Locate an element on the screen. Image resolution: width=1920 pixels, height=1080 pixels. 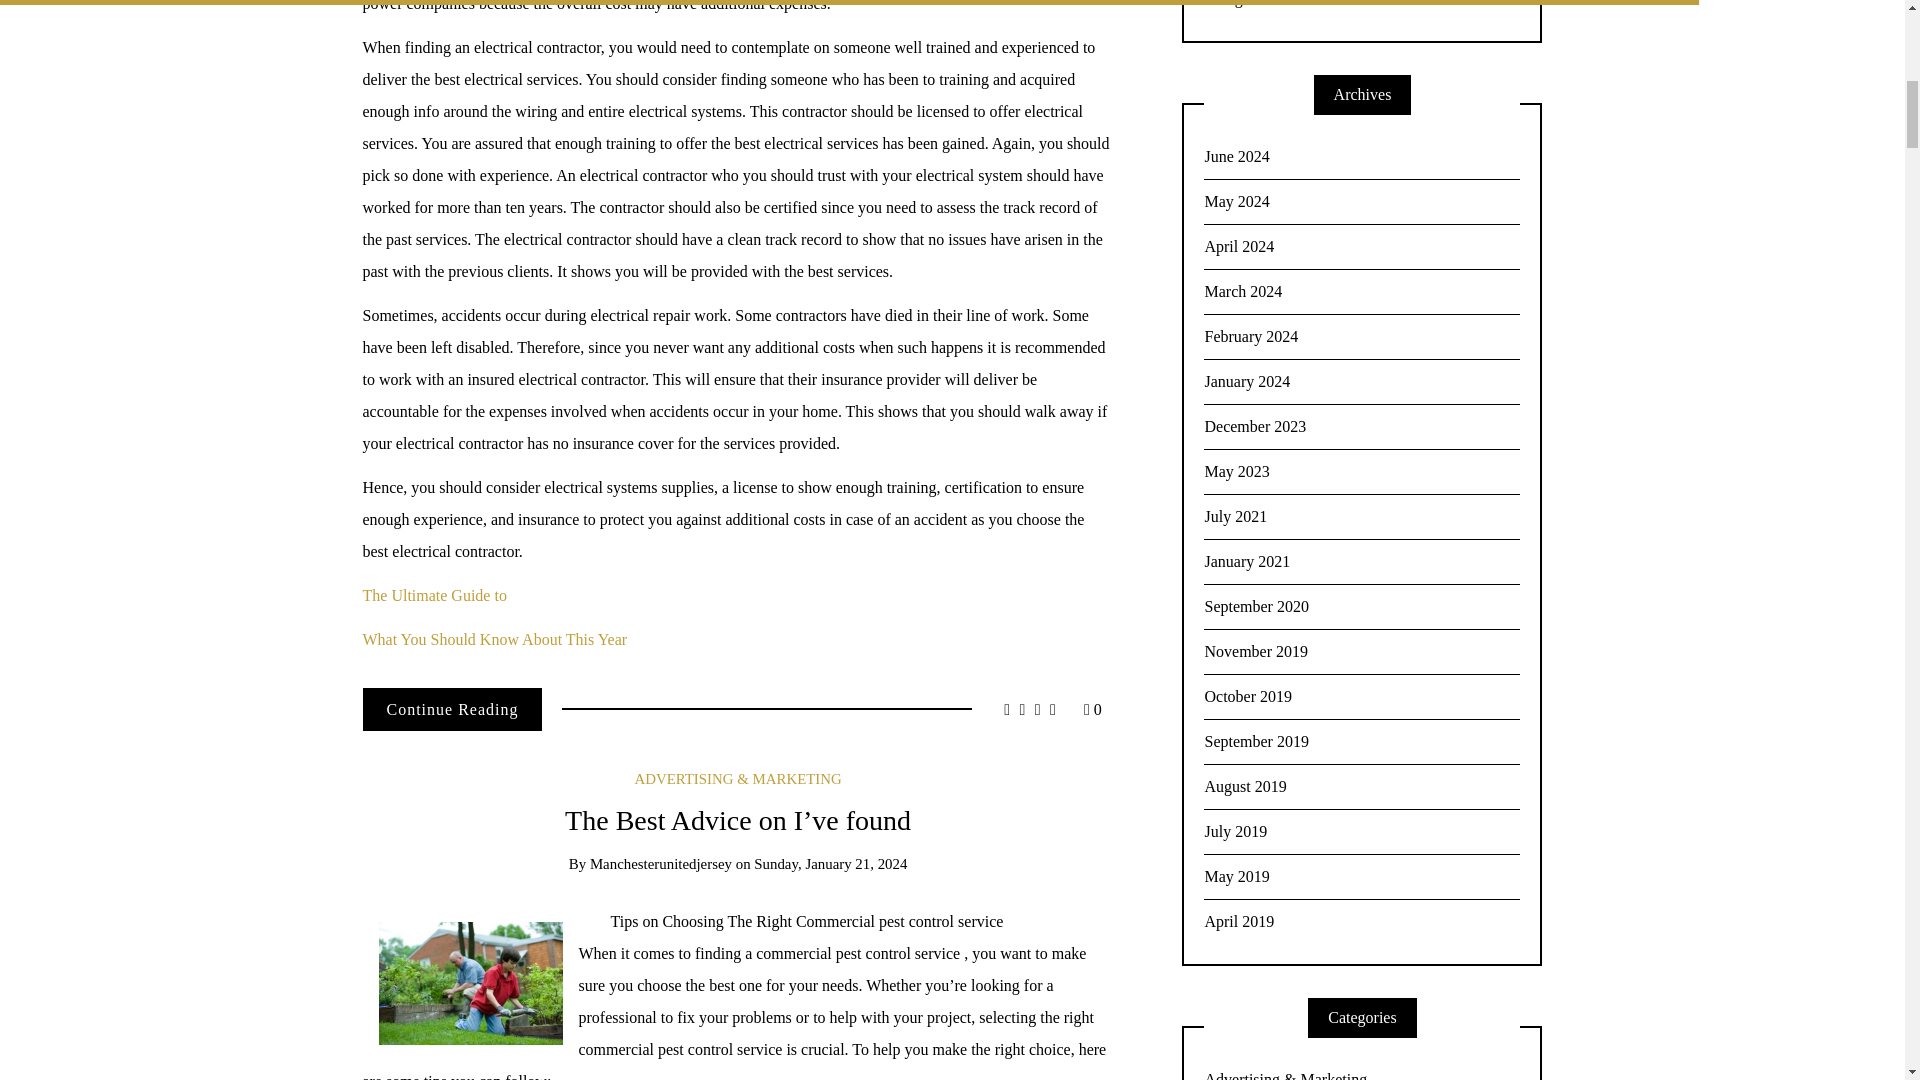
What You Should Know About This Year is located at coordinates (494, 639).